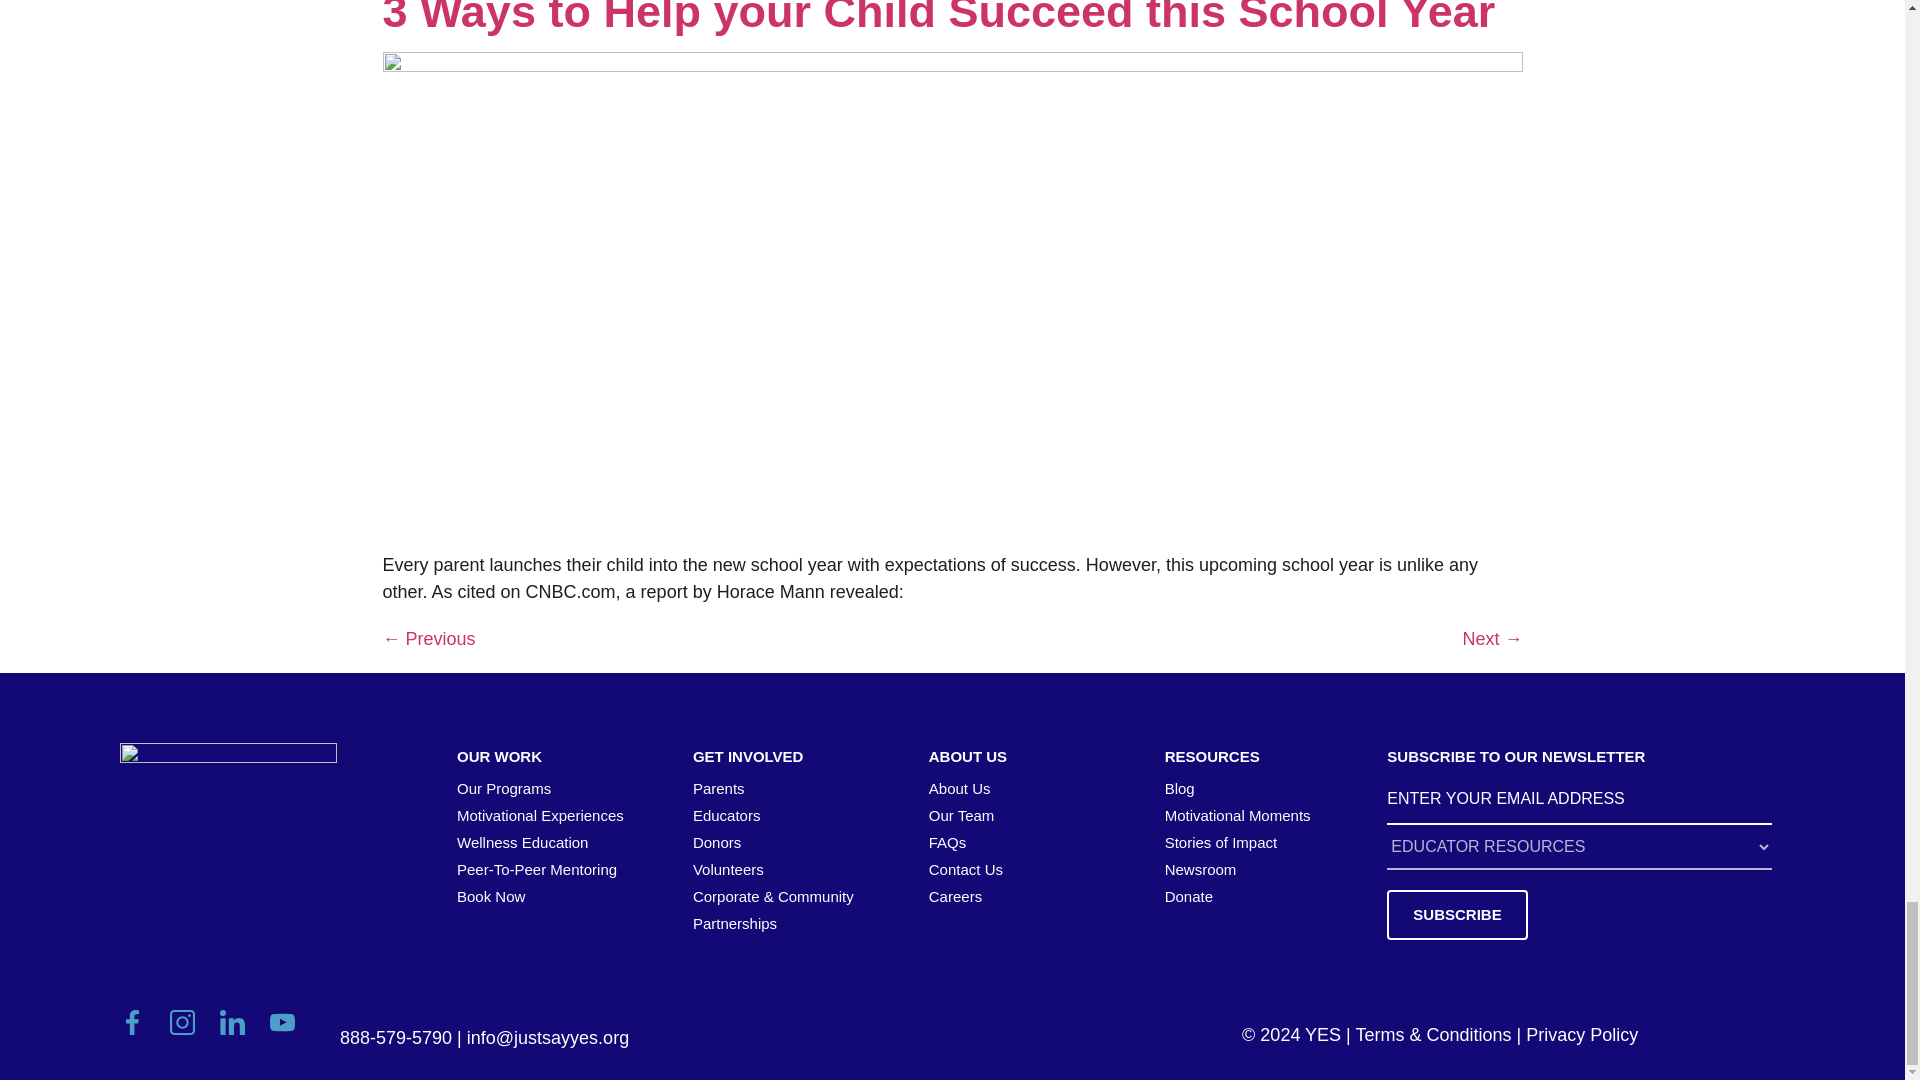 The height and width of the screenshot is (1080, 1920). I want to click on Subscribe, so click(1456, 914).